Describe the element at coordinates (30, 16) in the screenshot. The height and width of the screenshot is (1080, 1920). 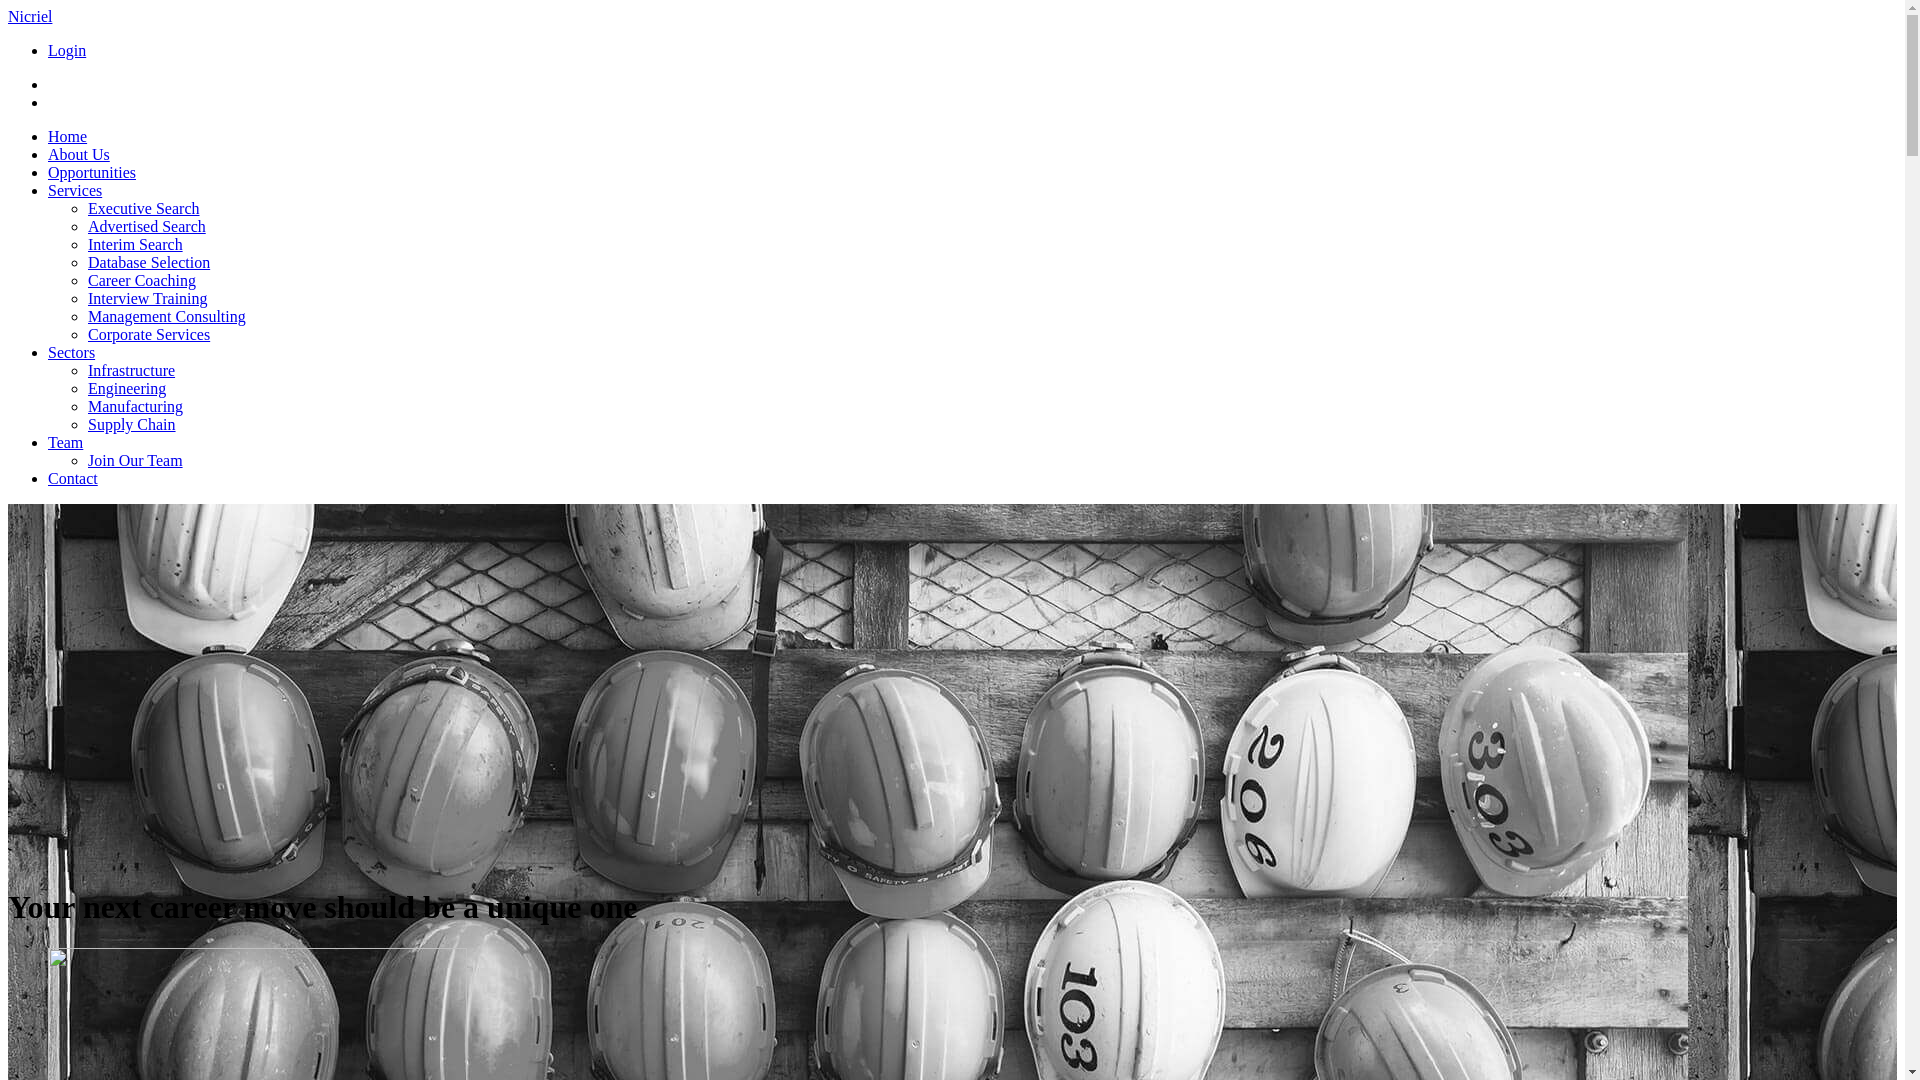
I see `Nicriel` at that location.